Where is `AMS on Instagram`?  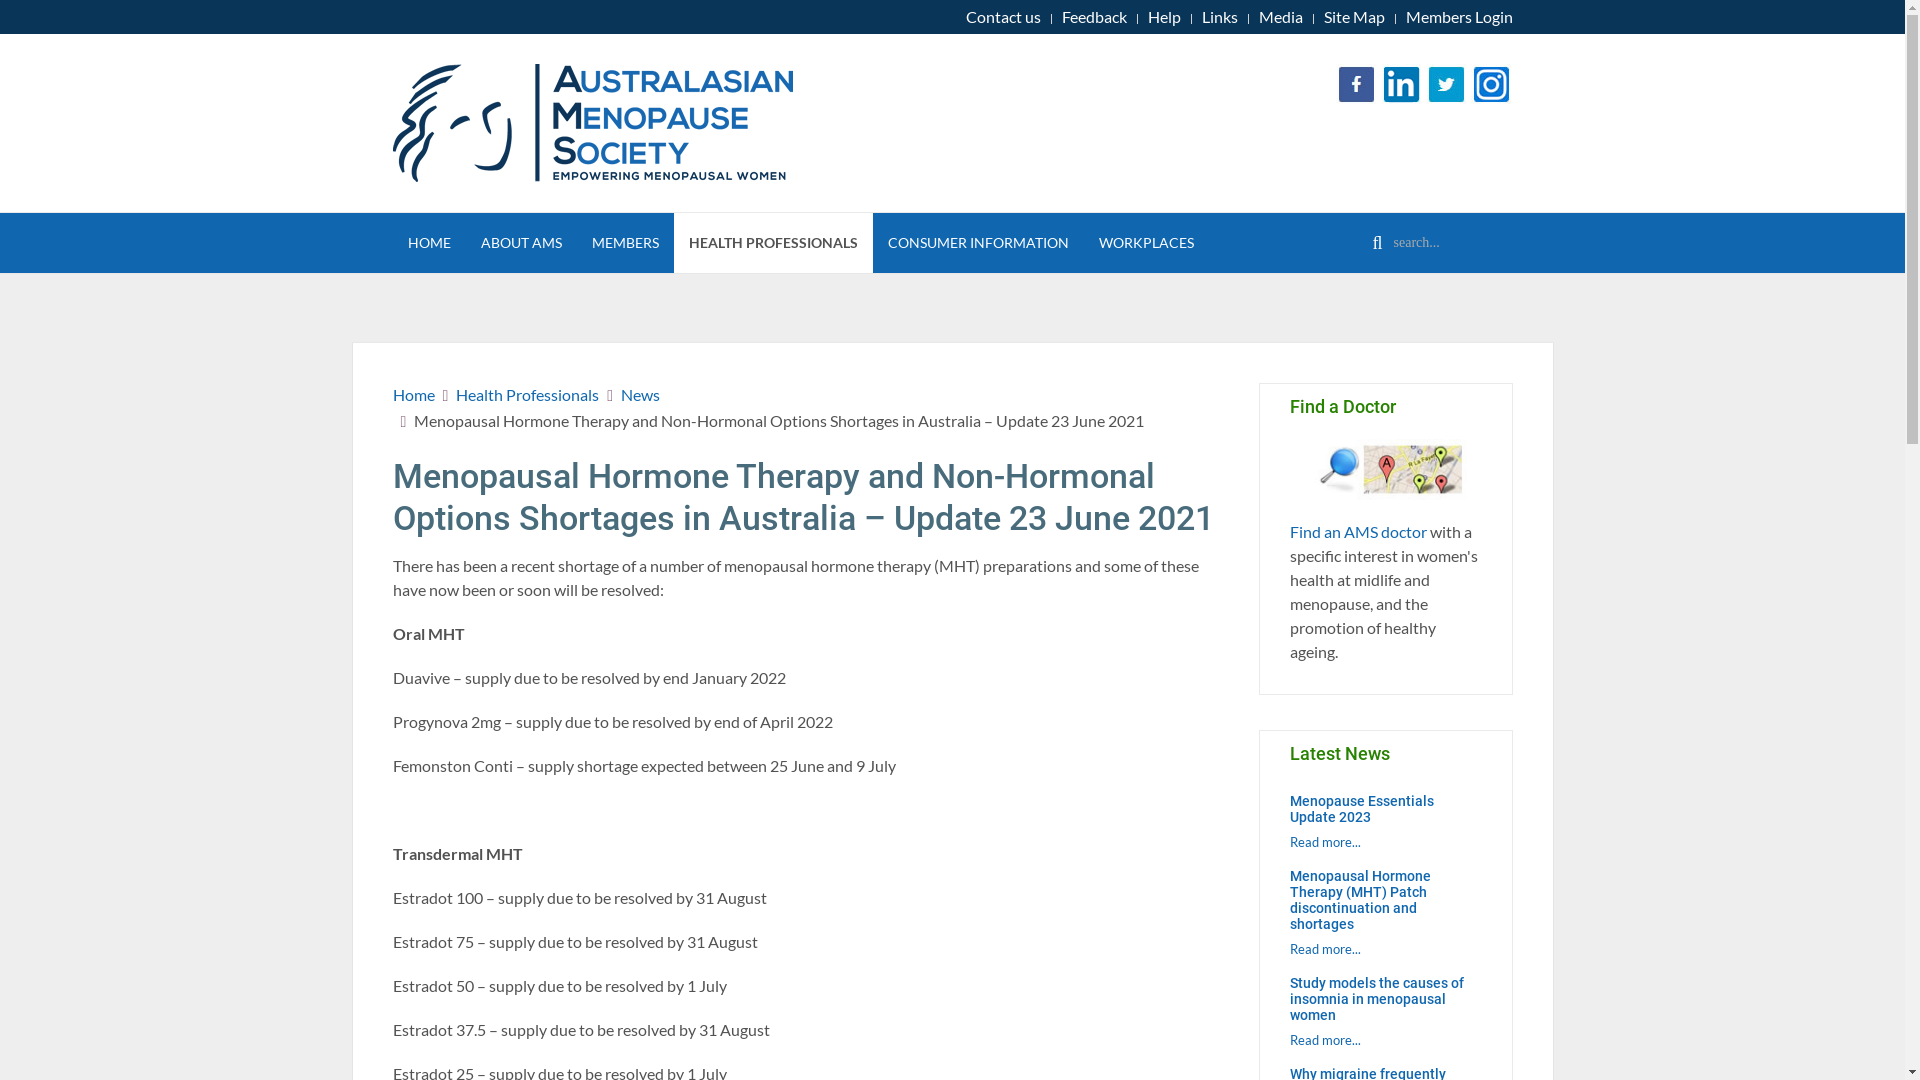
AMS on Instagram is located at coordinates (1491, 82).